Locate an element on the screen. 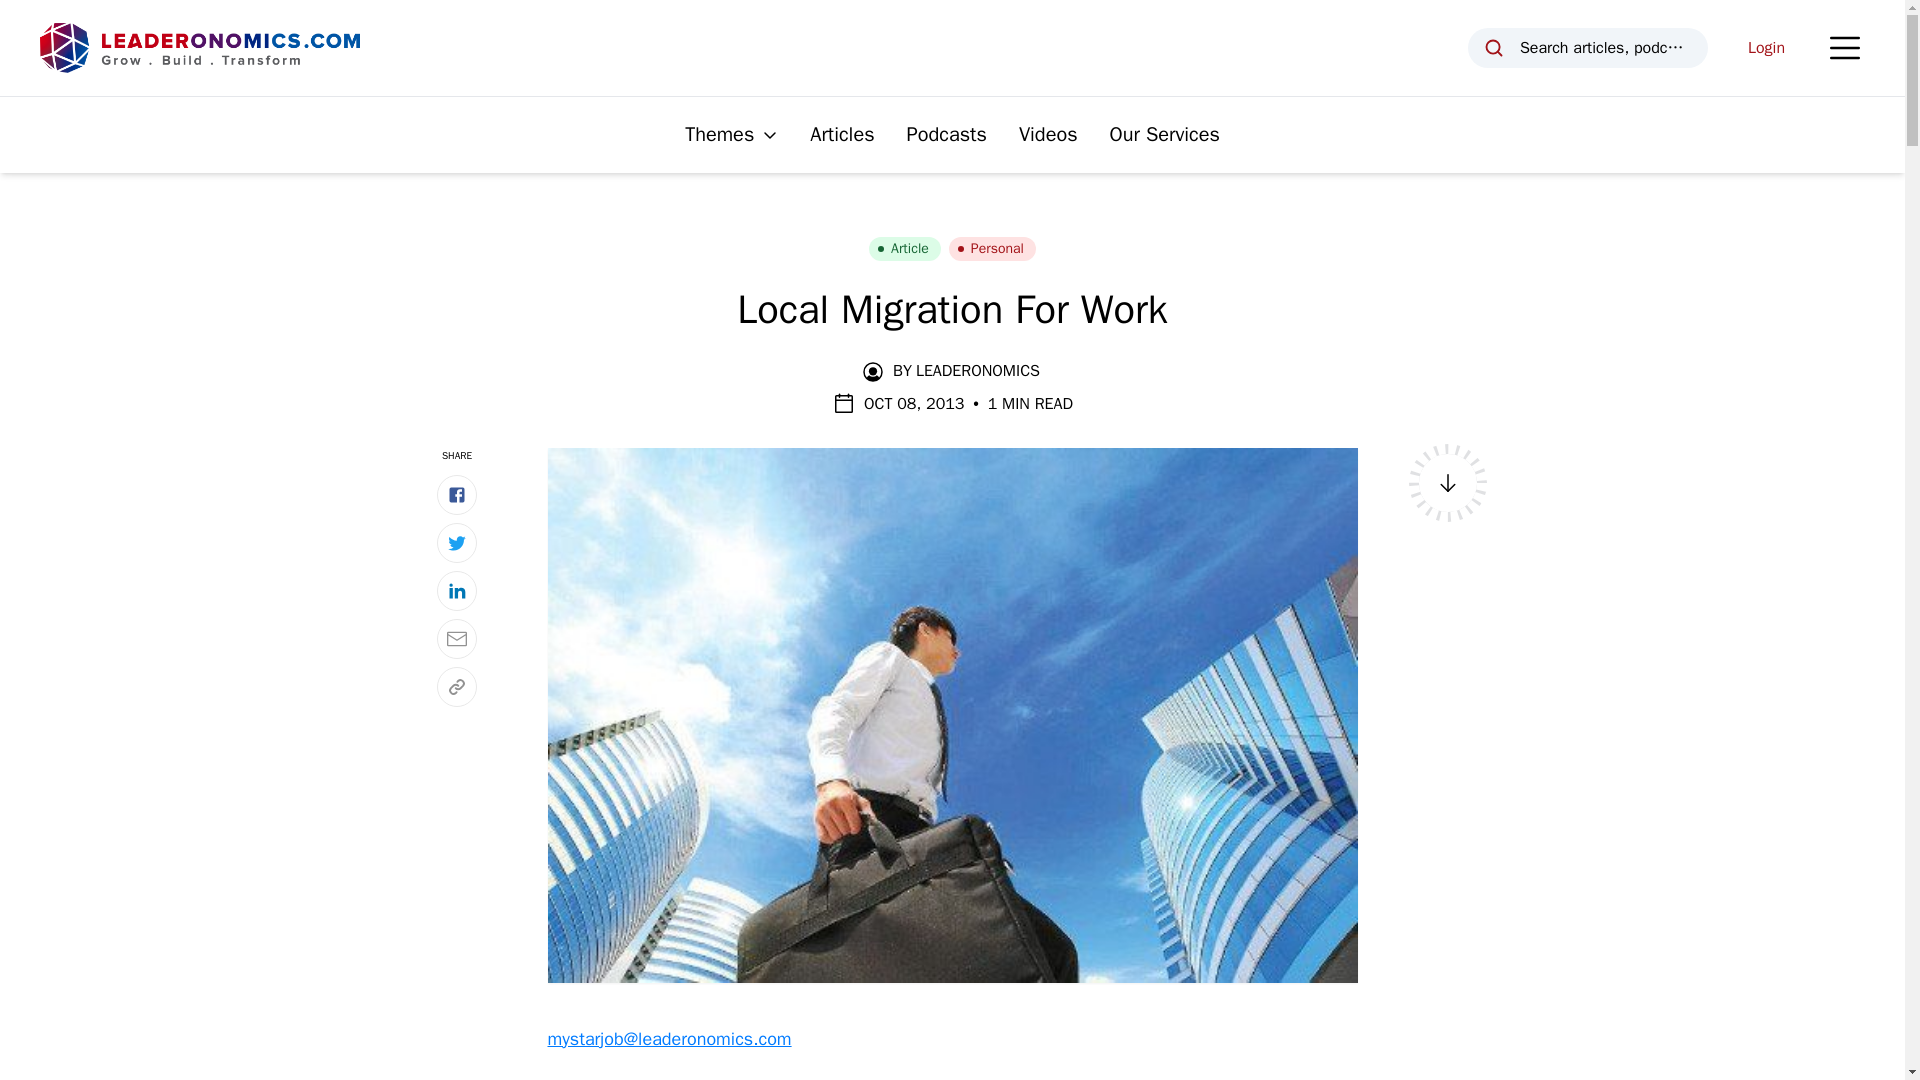  Articles is located at coordinates (842, 134).